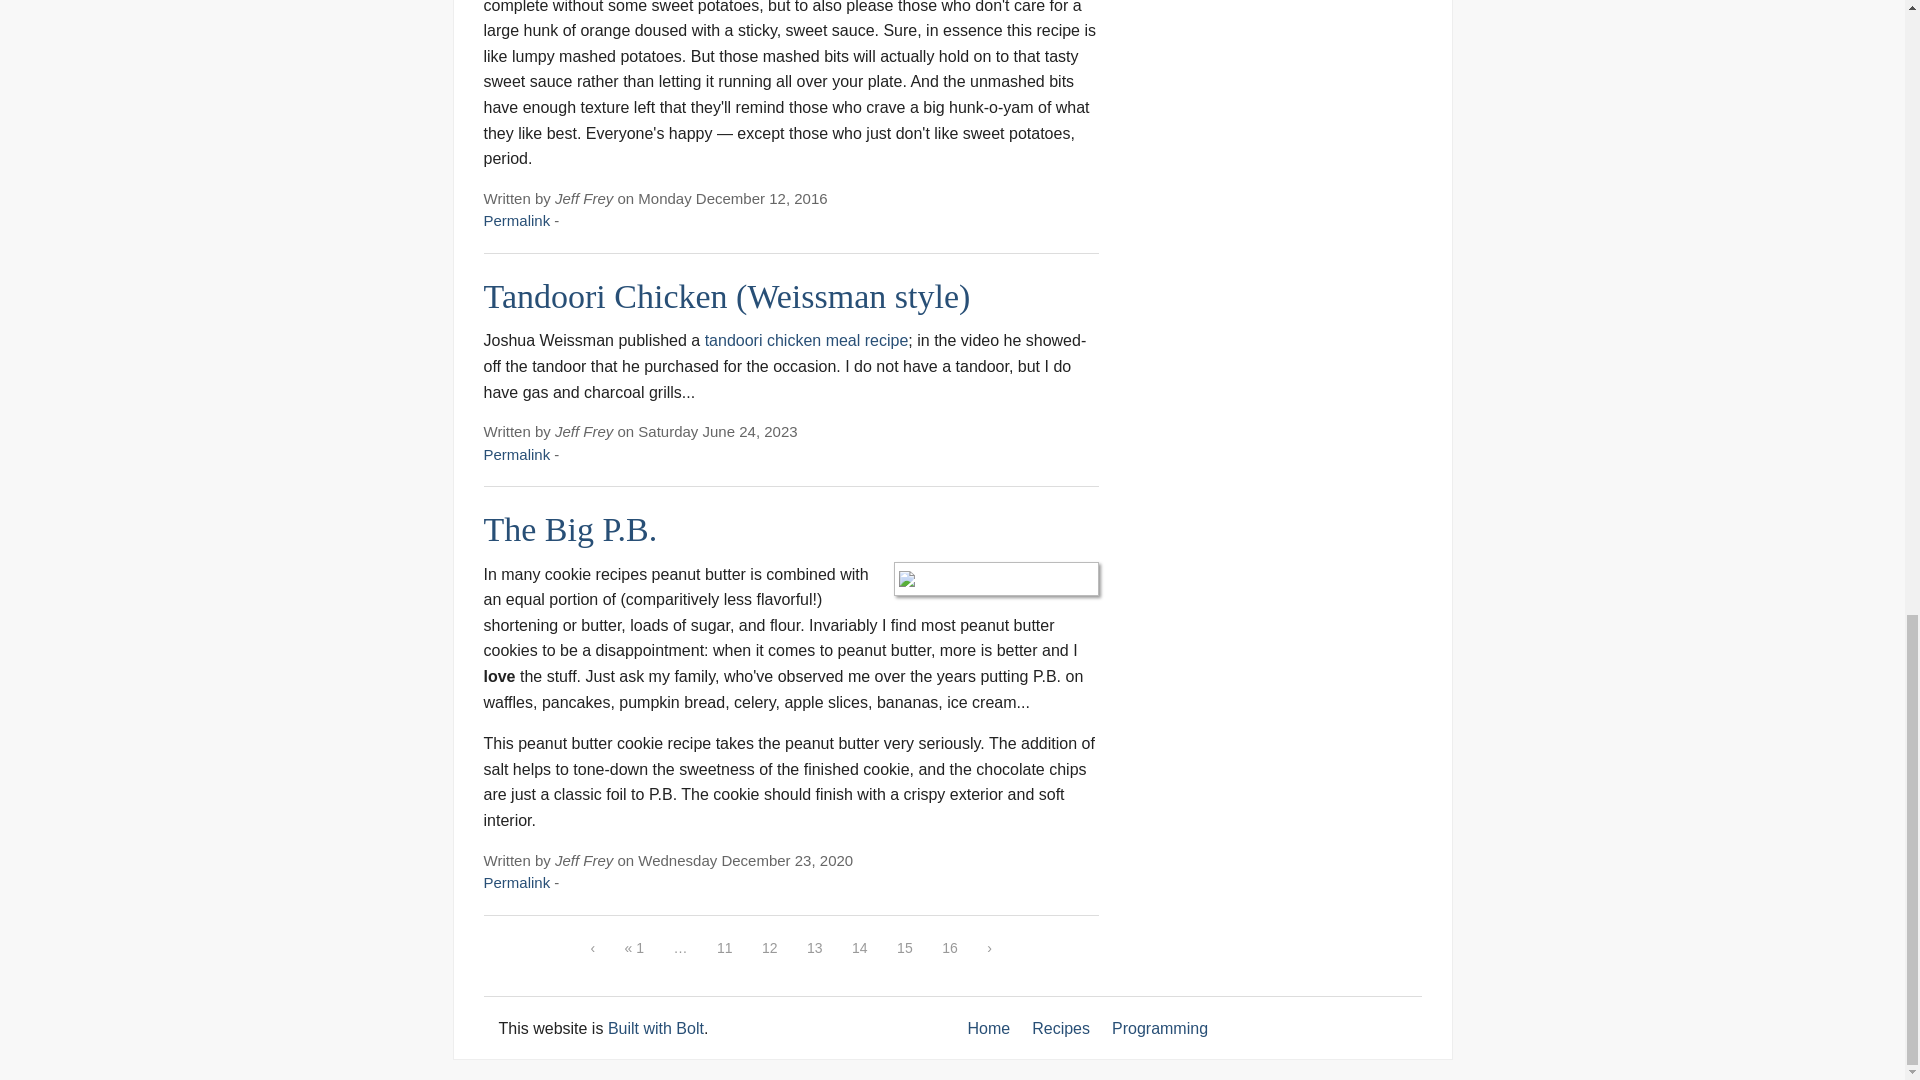  I want to click on 11, so click(724, 948).